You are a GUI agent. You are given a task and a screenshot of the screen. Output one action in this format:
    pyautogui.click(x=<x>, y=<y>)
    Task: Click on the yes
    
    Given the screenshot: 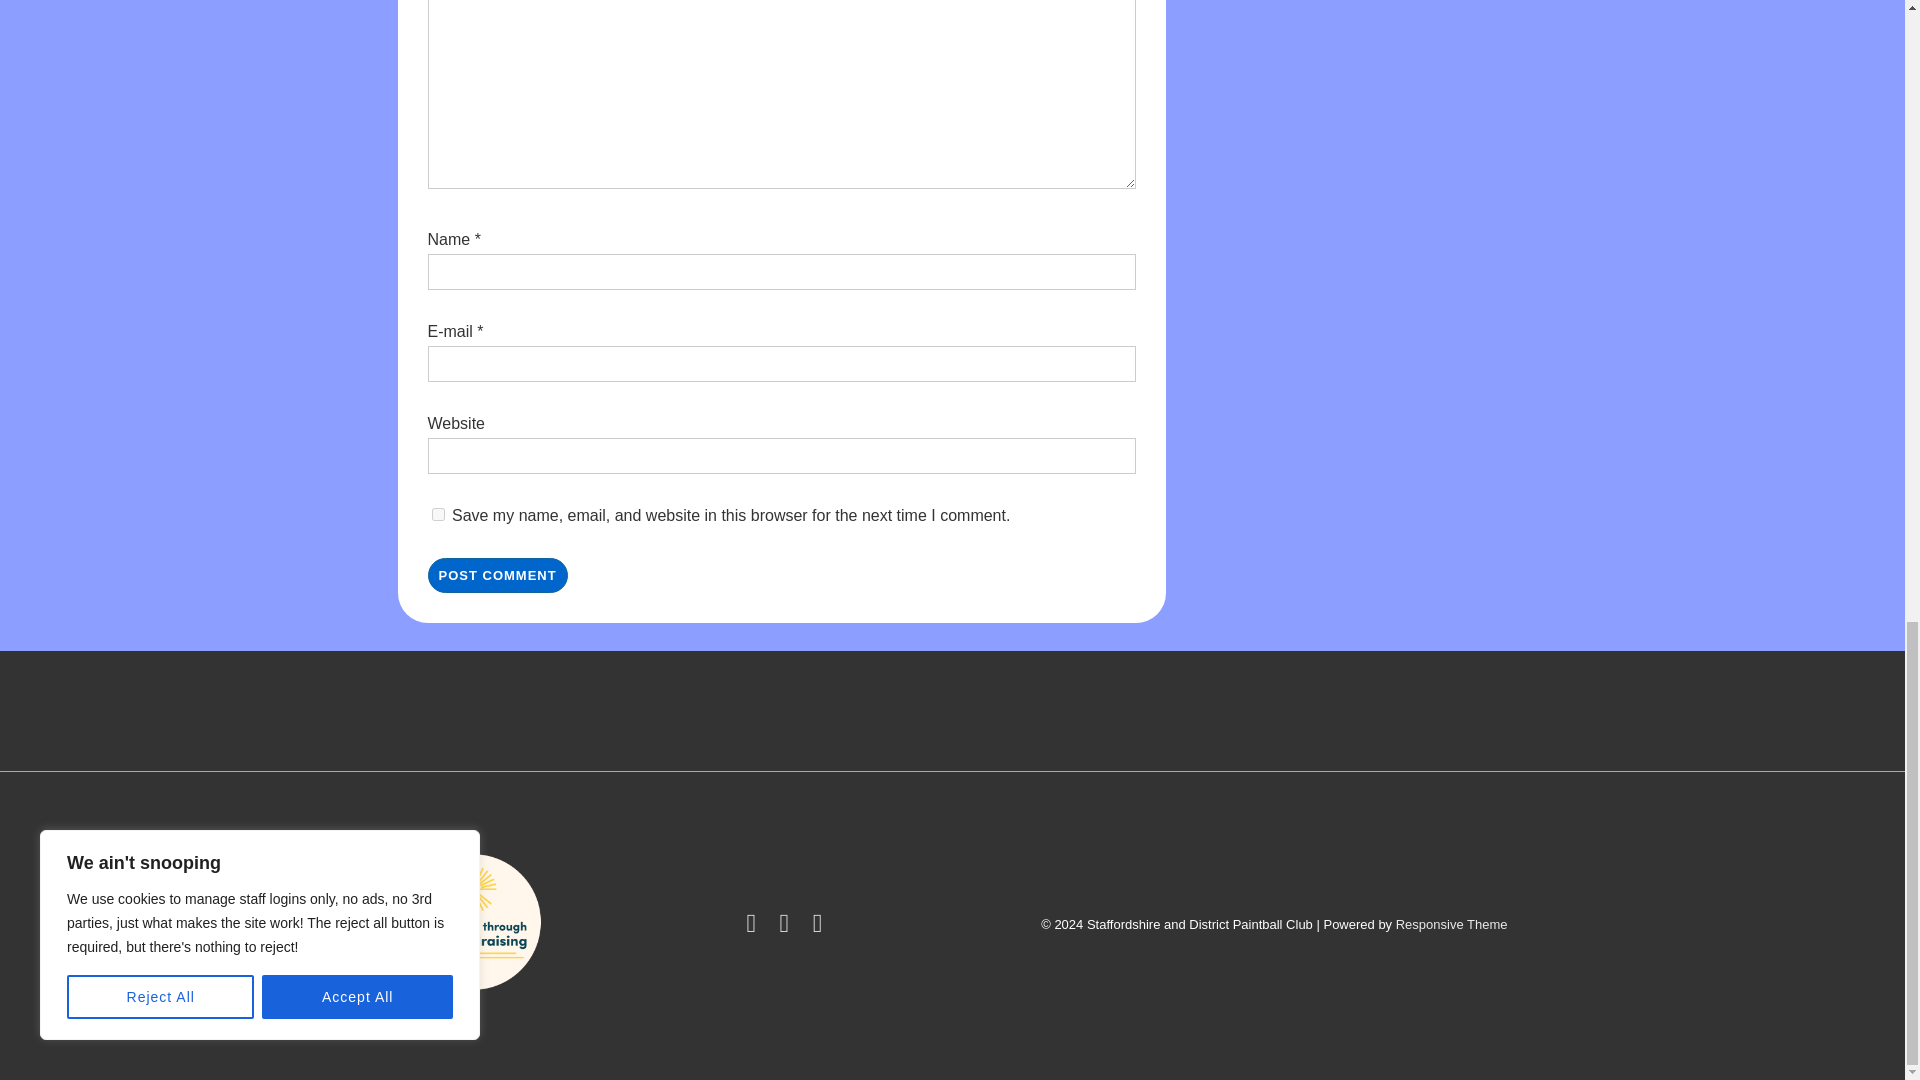 What is the action you would take?
    pyautogui.click(x=438, y=514)
    